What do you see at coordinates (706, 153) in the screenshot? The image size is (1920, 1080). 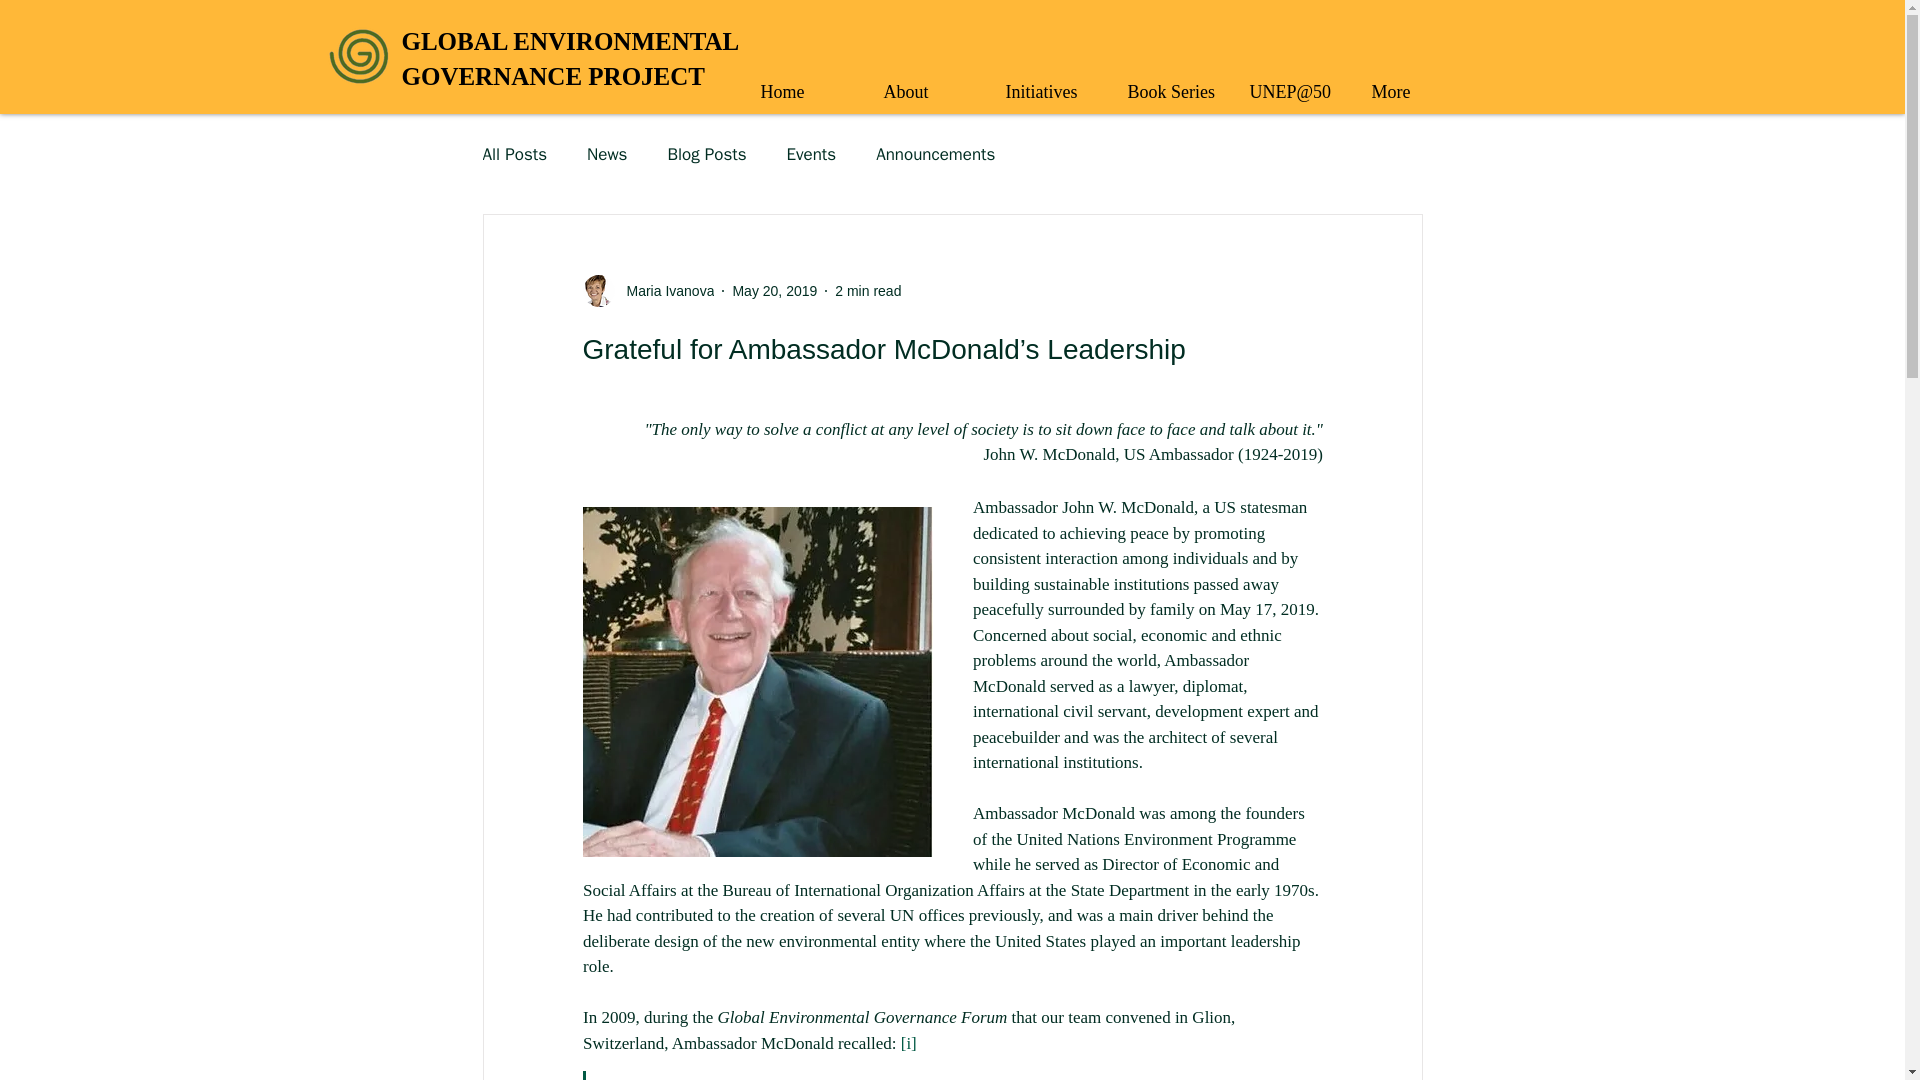 I see `Blog Posts` at bounding box center [706, 153].